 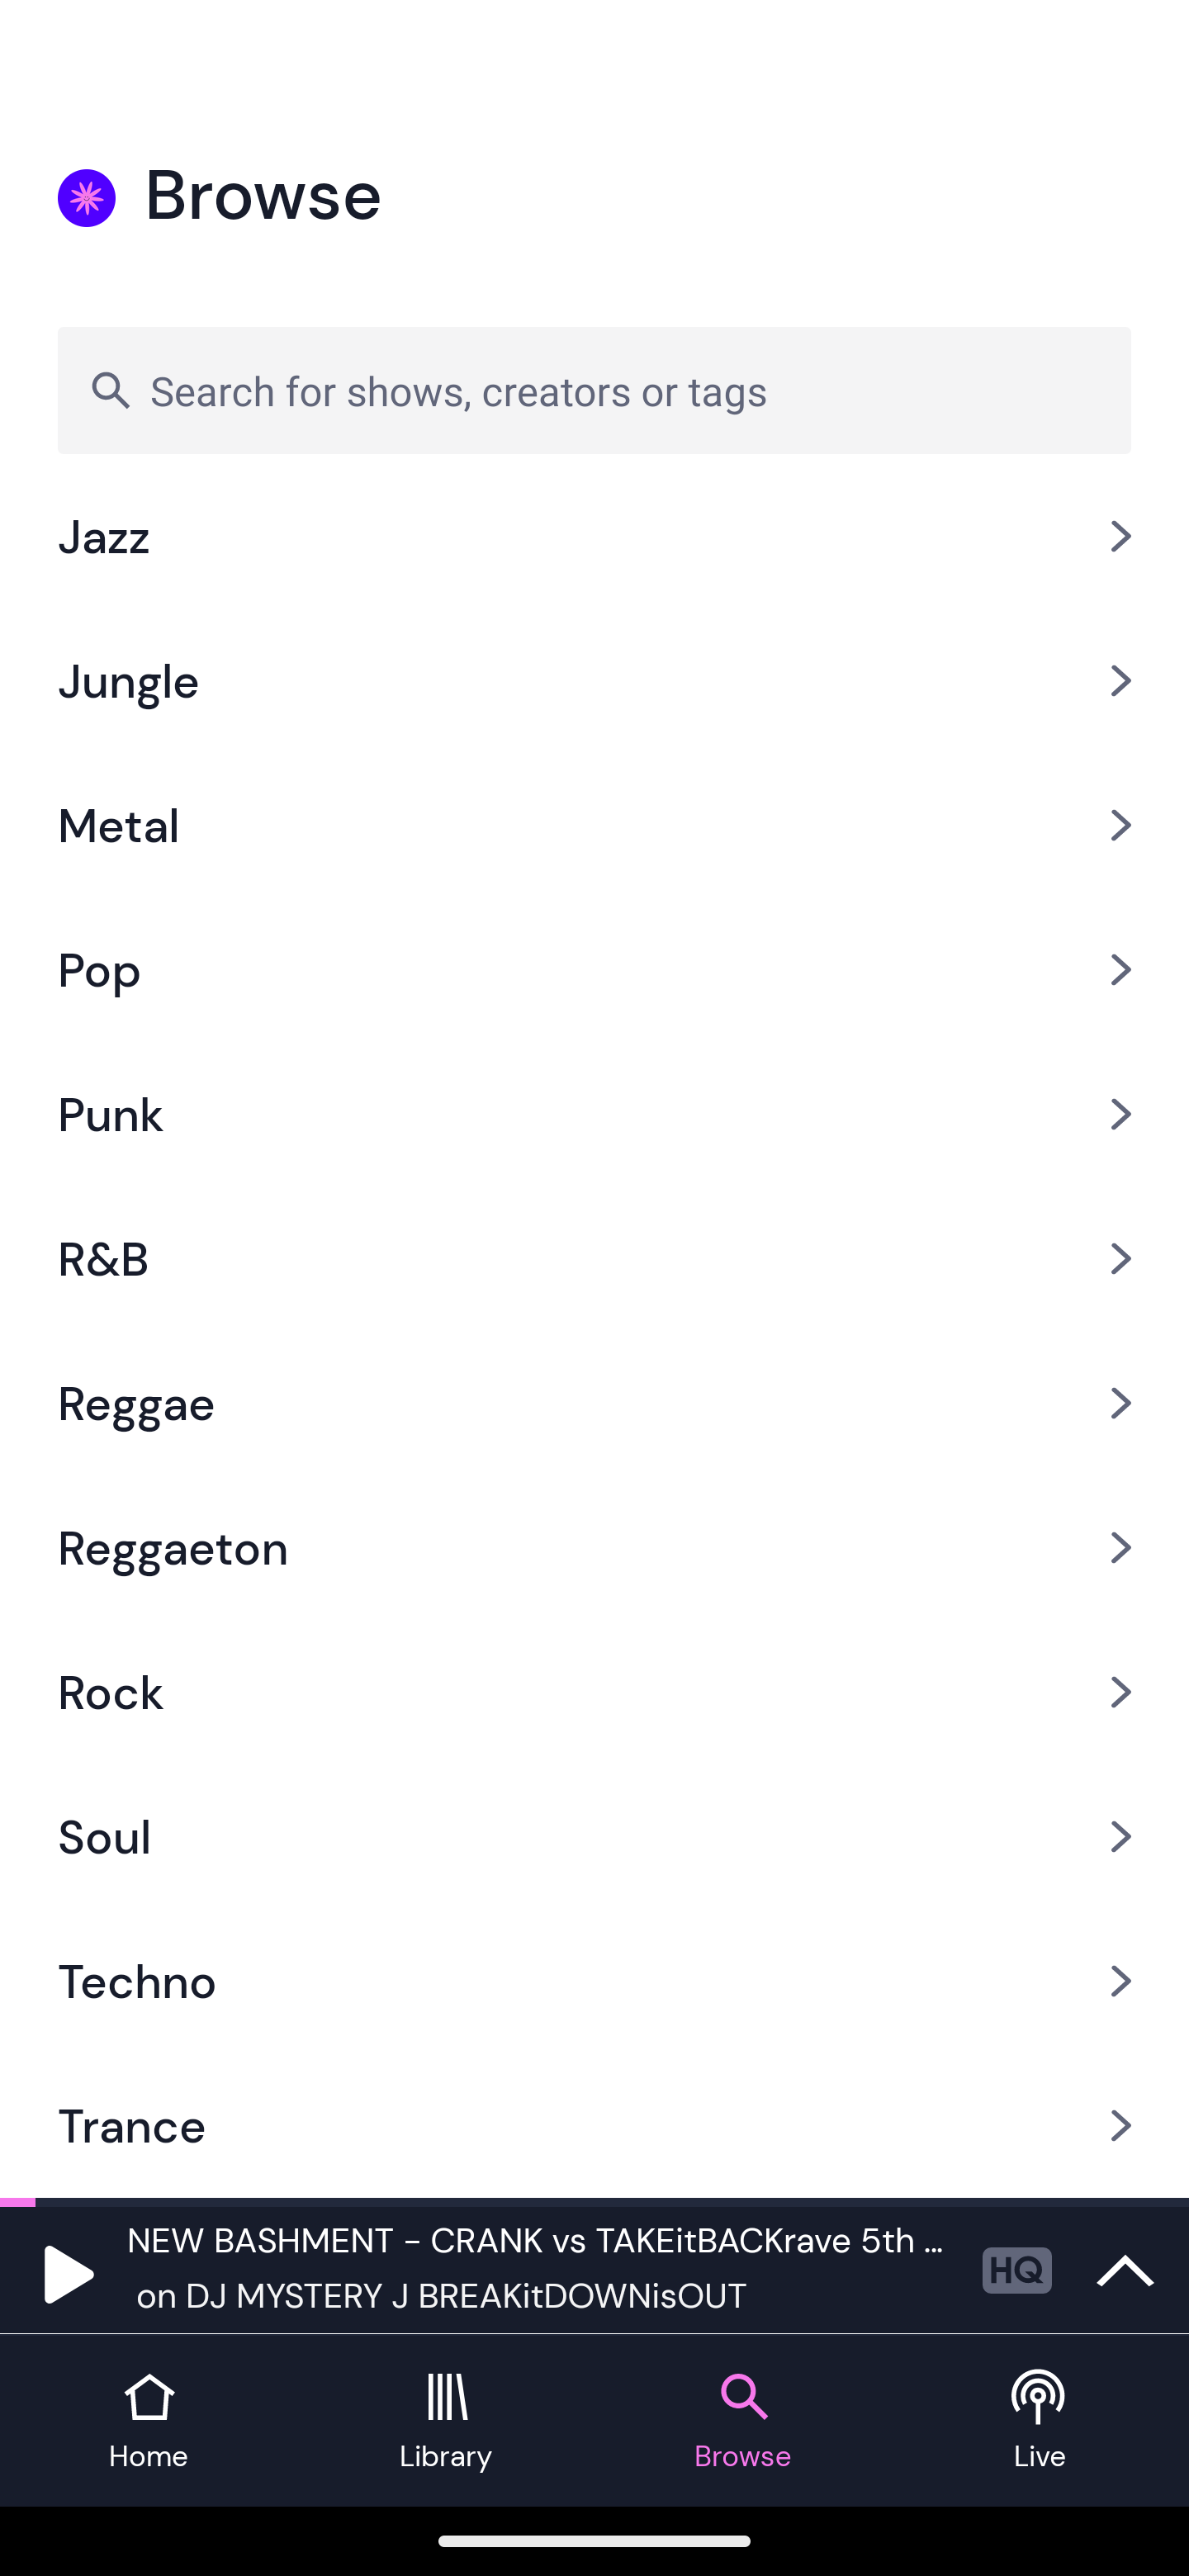 What do you see at coordinates (743, 2421) in the screenshot?
I see `Browse tab Browse` at bounding box center [743, 2421].